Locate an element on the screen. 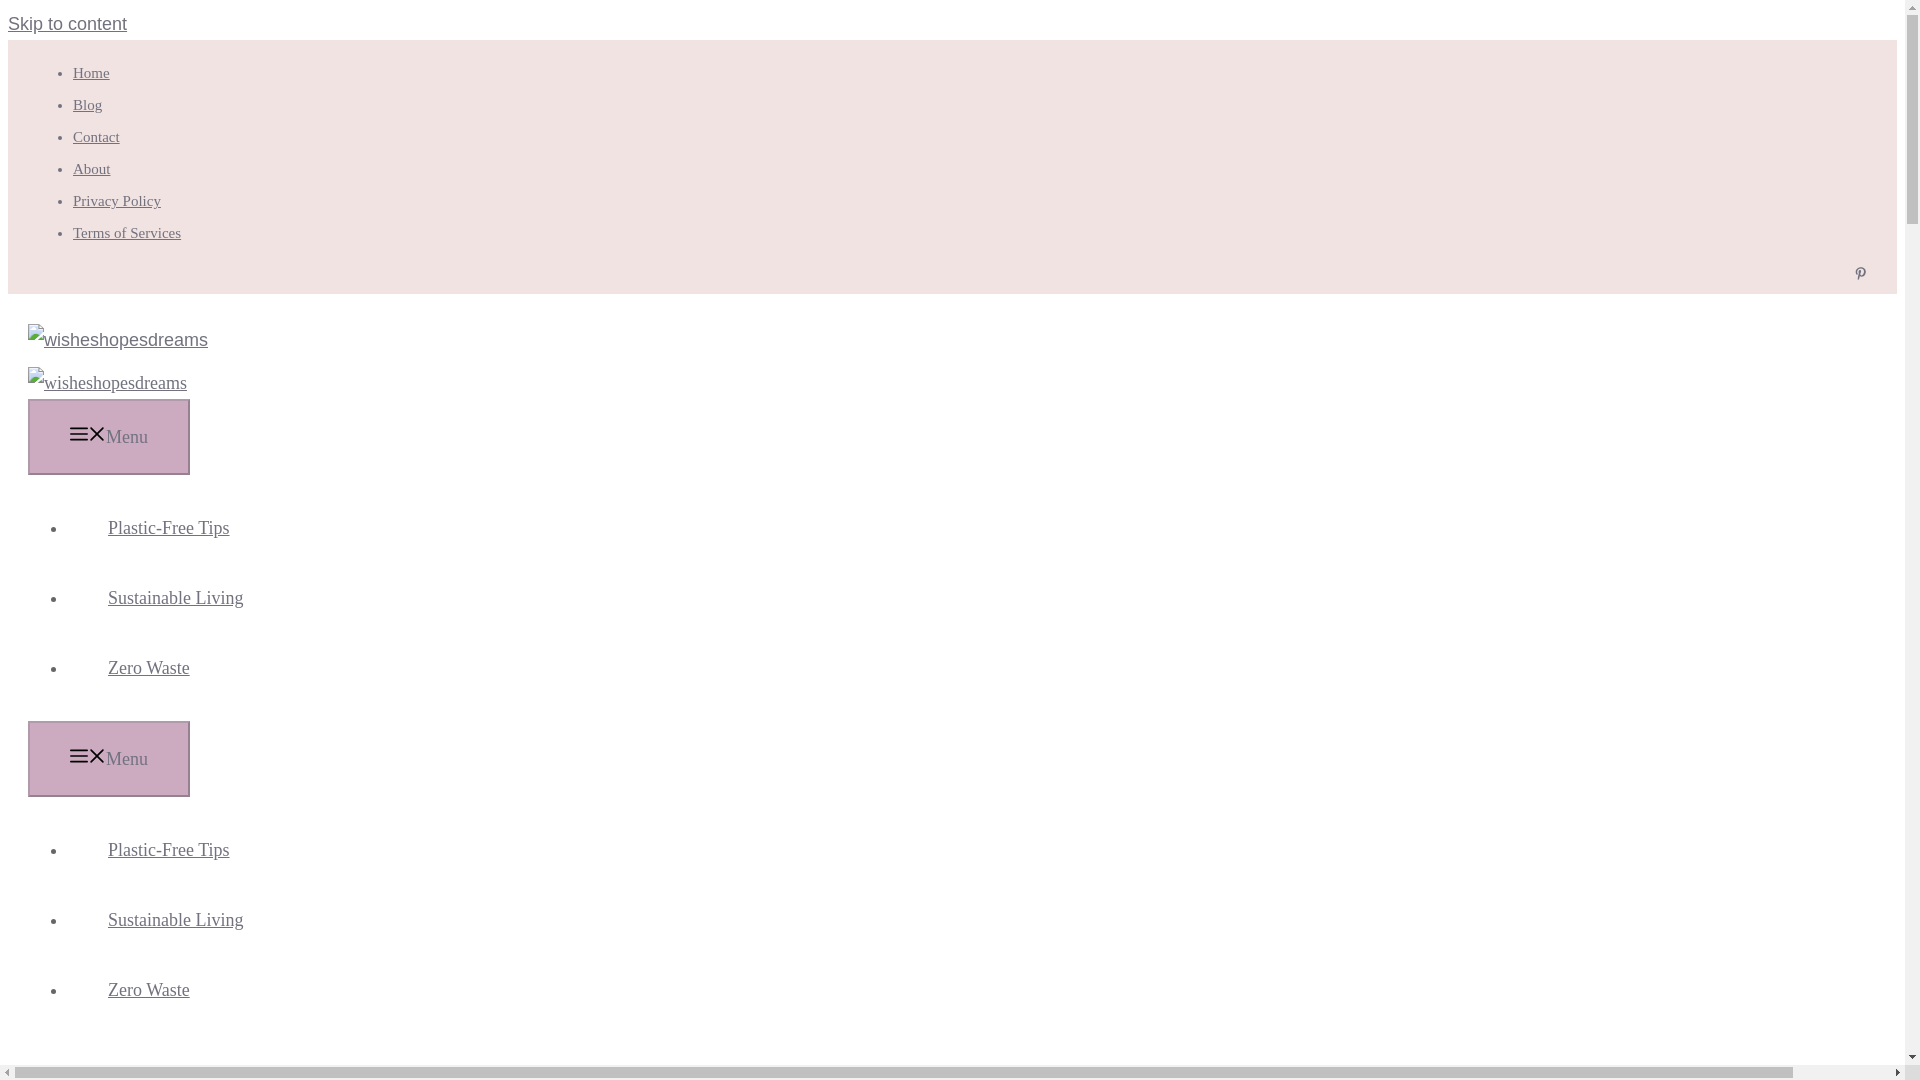 This screenshot has width=1920, height=1080. Plastic-Free Tips is located at coordinates (168, 528).